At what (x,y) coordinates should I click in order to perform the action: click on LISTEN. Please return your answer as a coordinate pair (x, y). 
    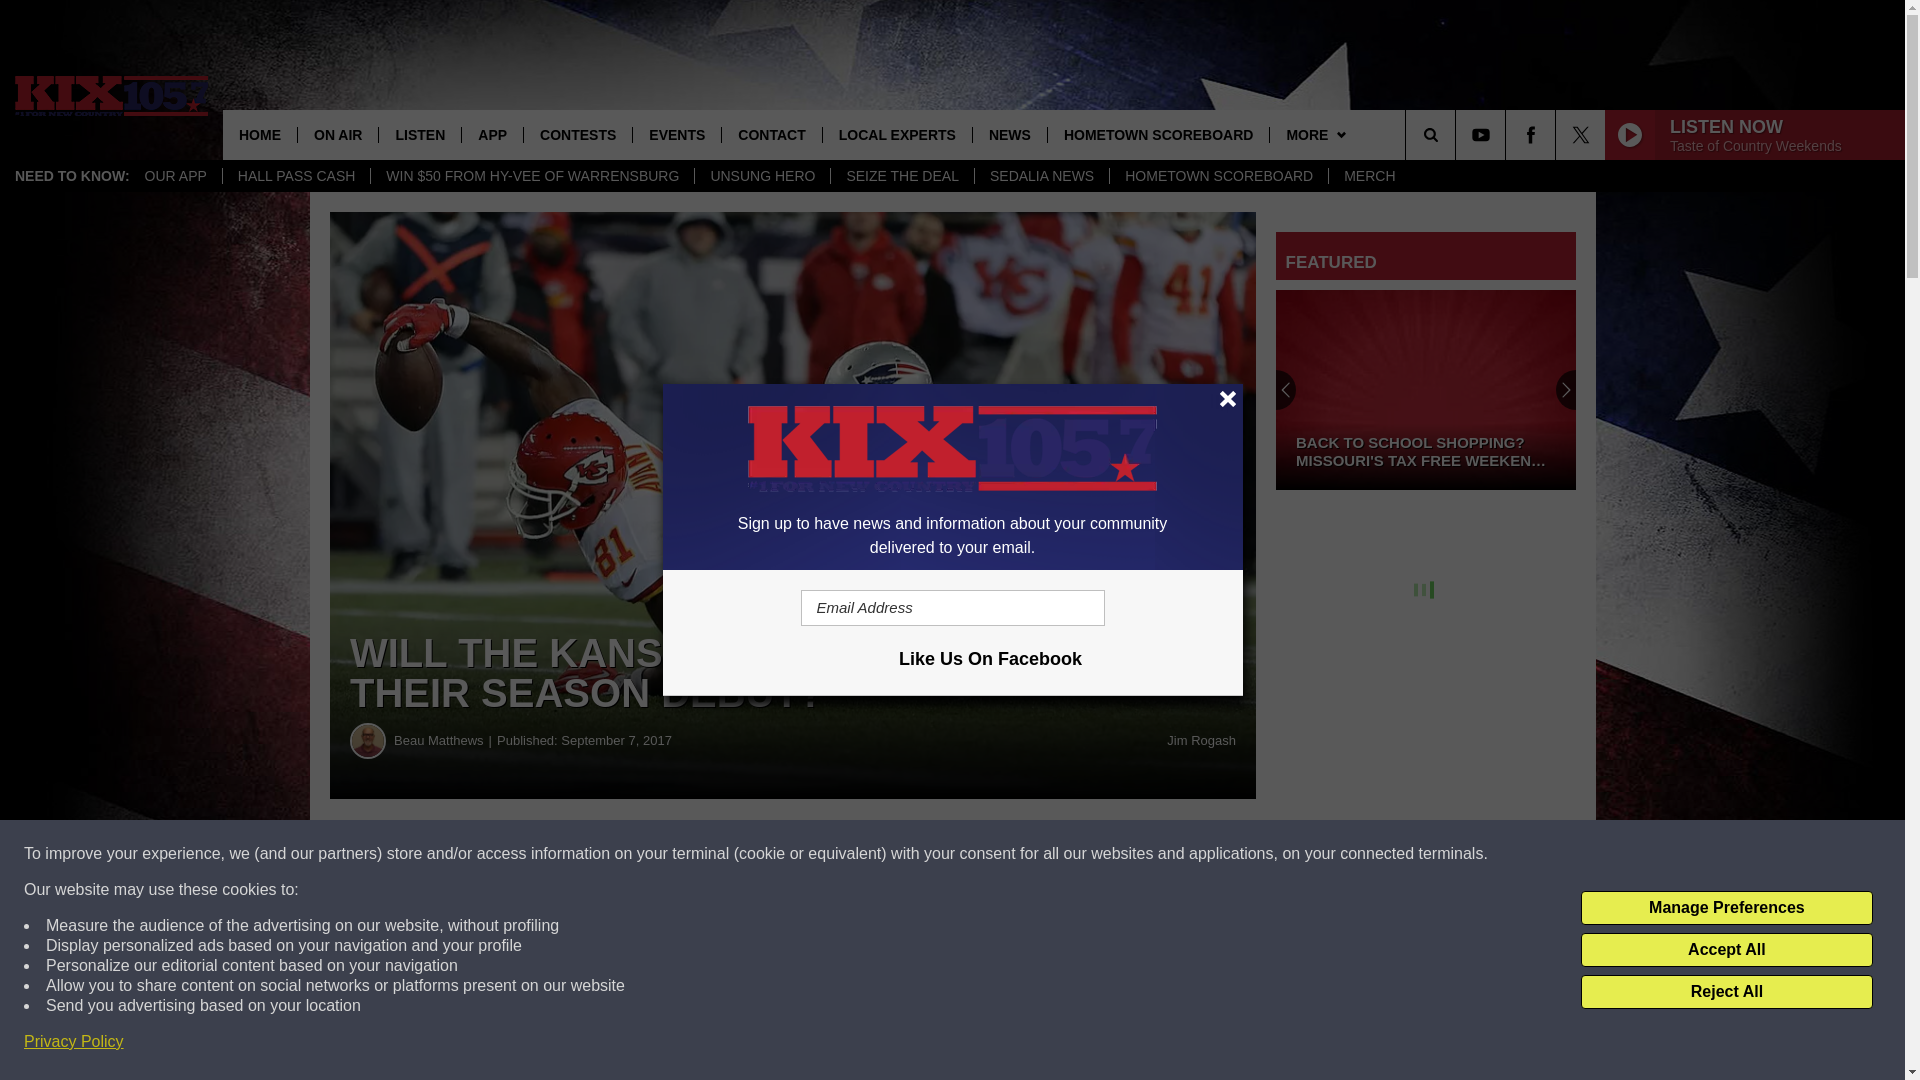
    Looking at the image, I should click on (419, 134).